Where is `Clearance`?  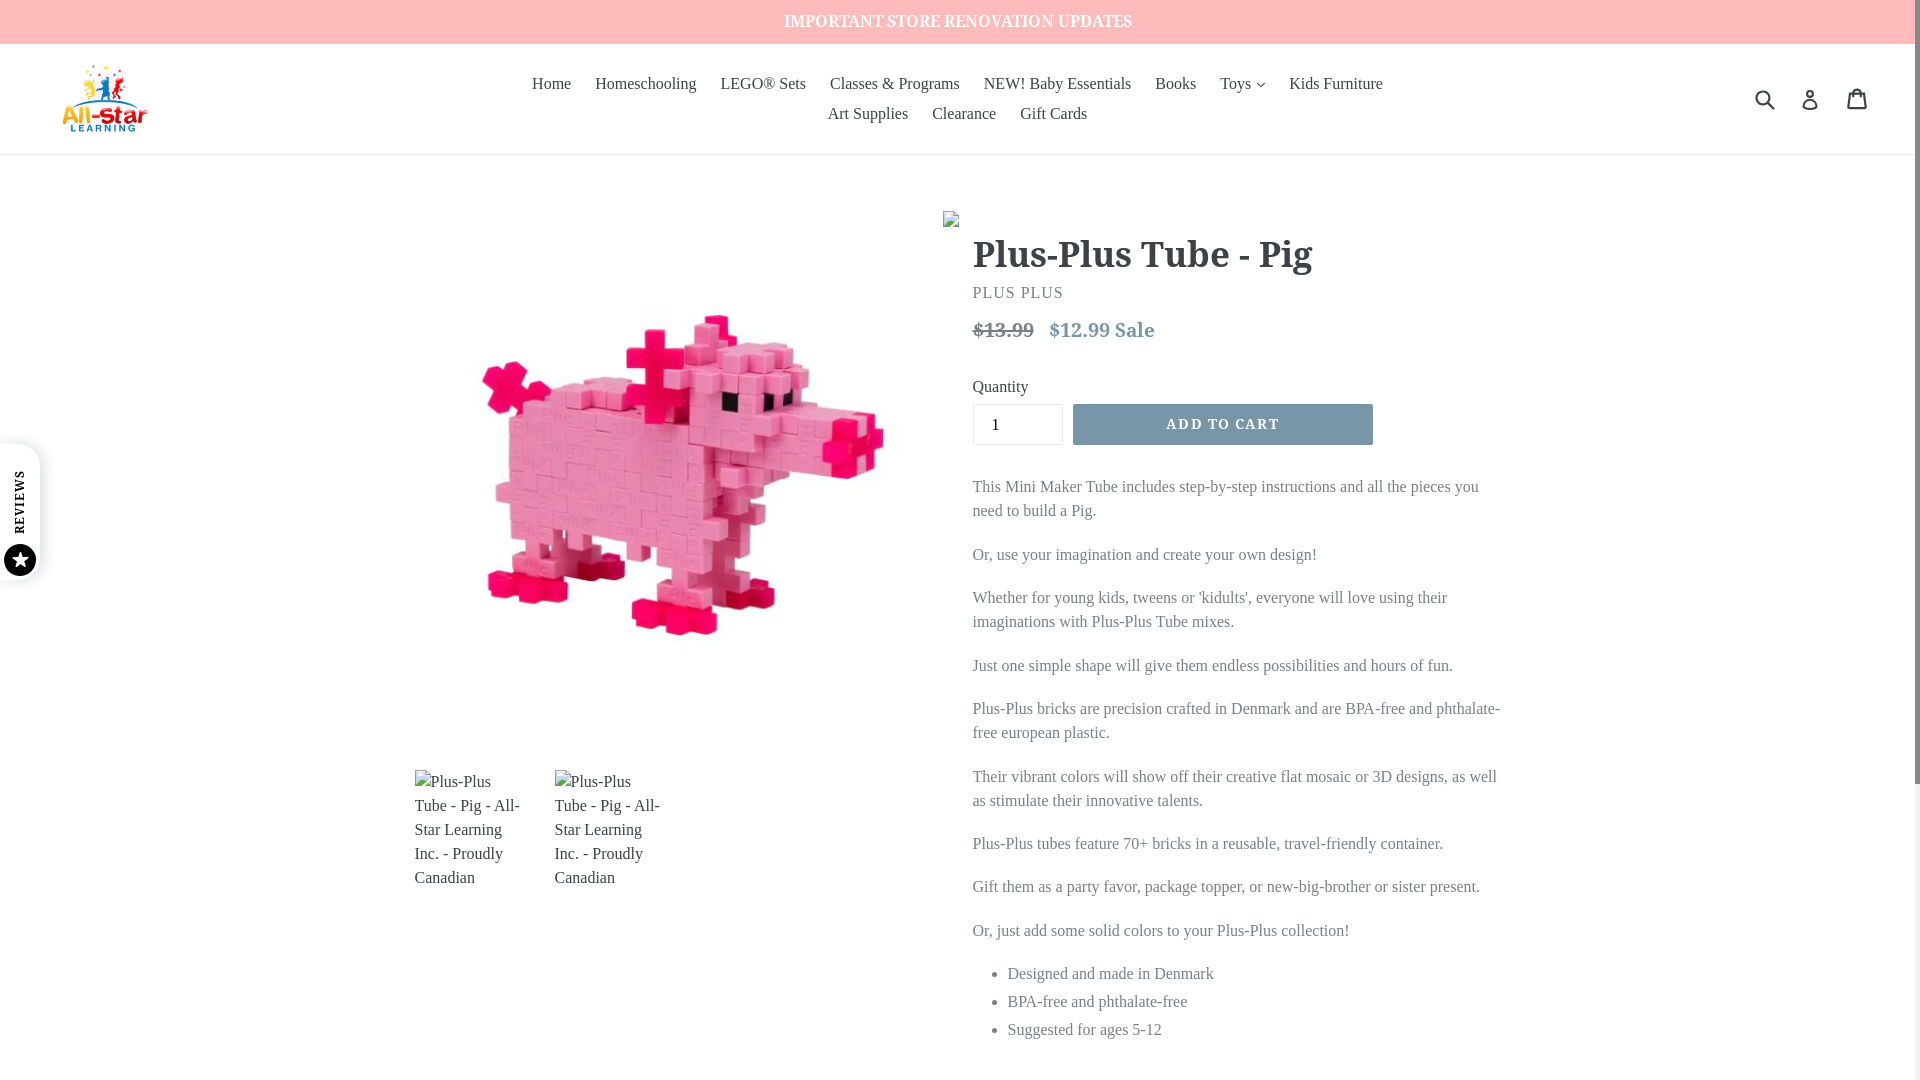
Clearance is located at coordinates (964, 114).